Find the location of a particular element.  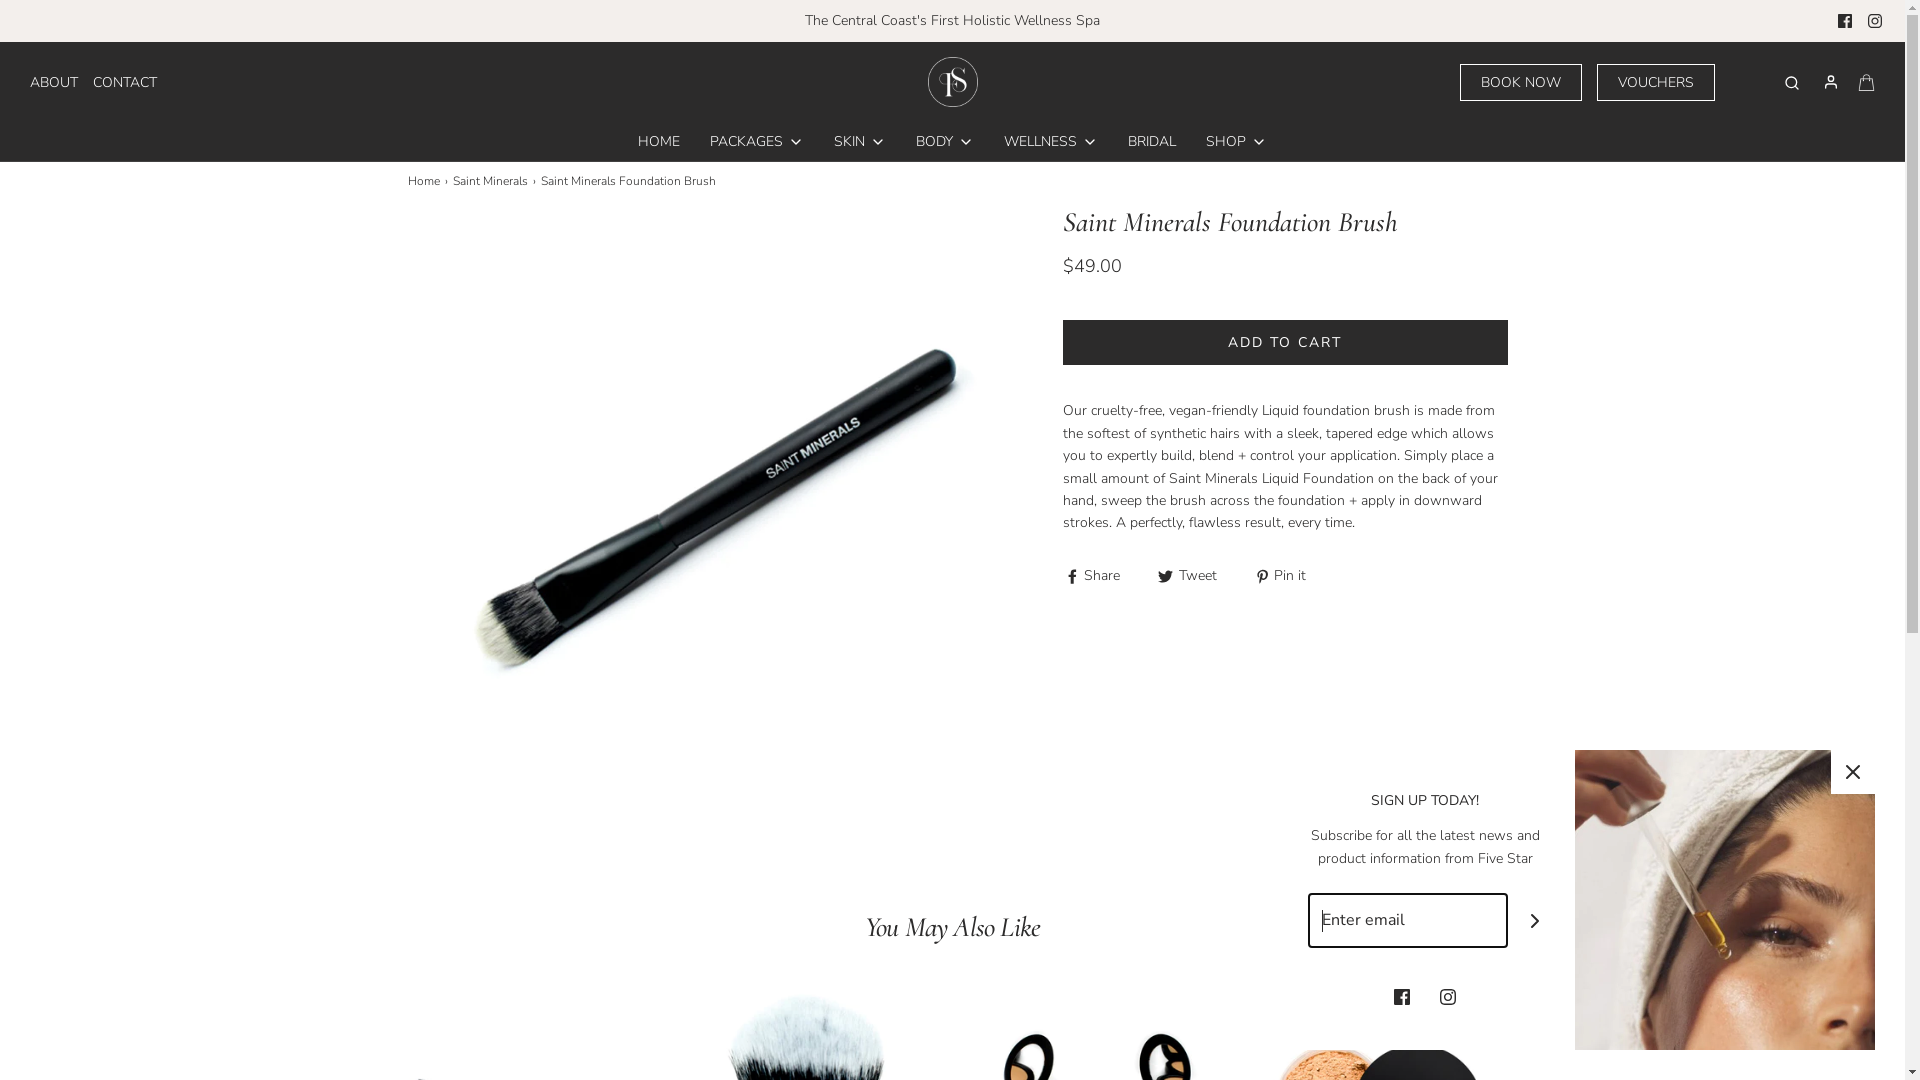

PACKAGES is located at coordinates (757, 142).